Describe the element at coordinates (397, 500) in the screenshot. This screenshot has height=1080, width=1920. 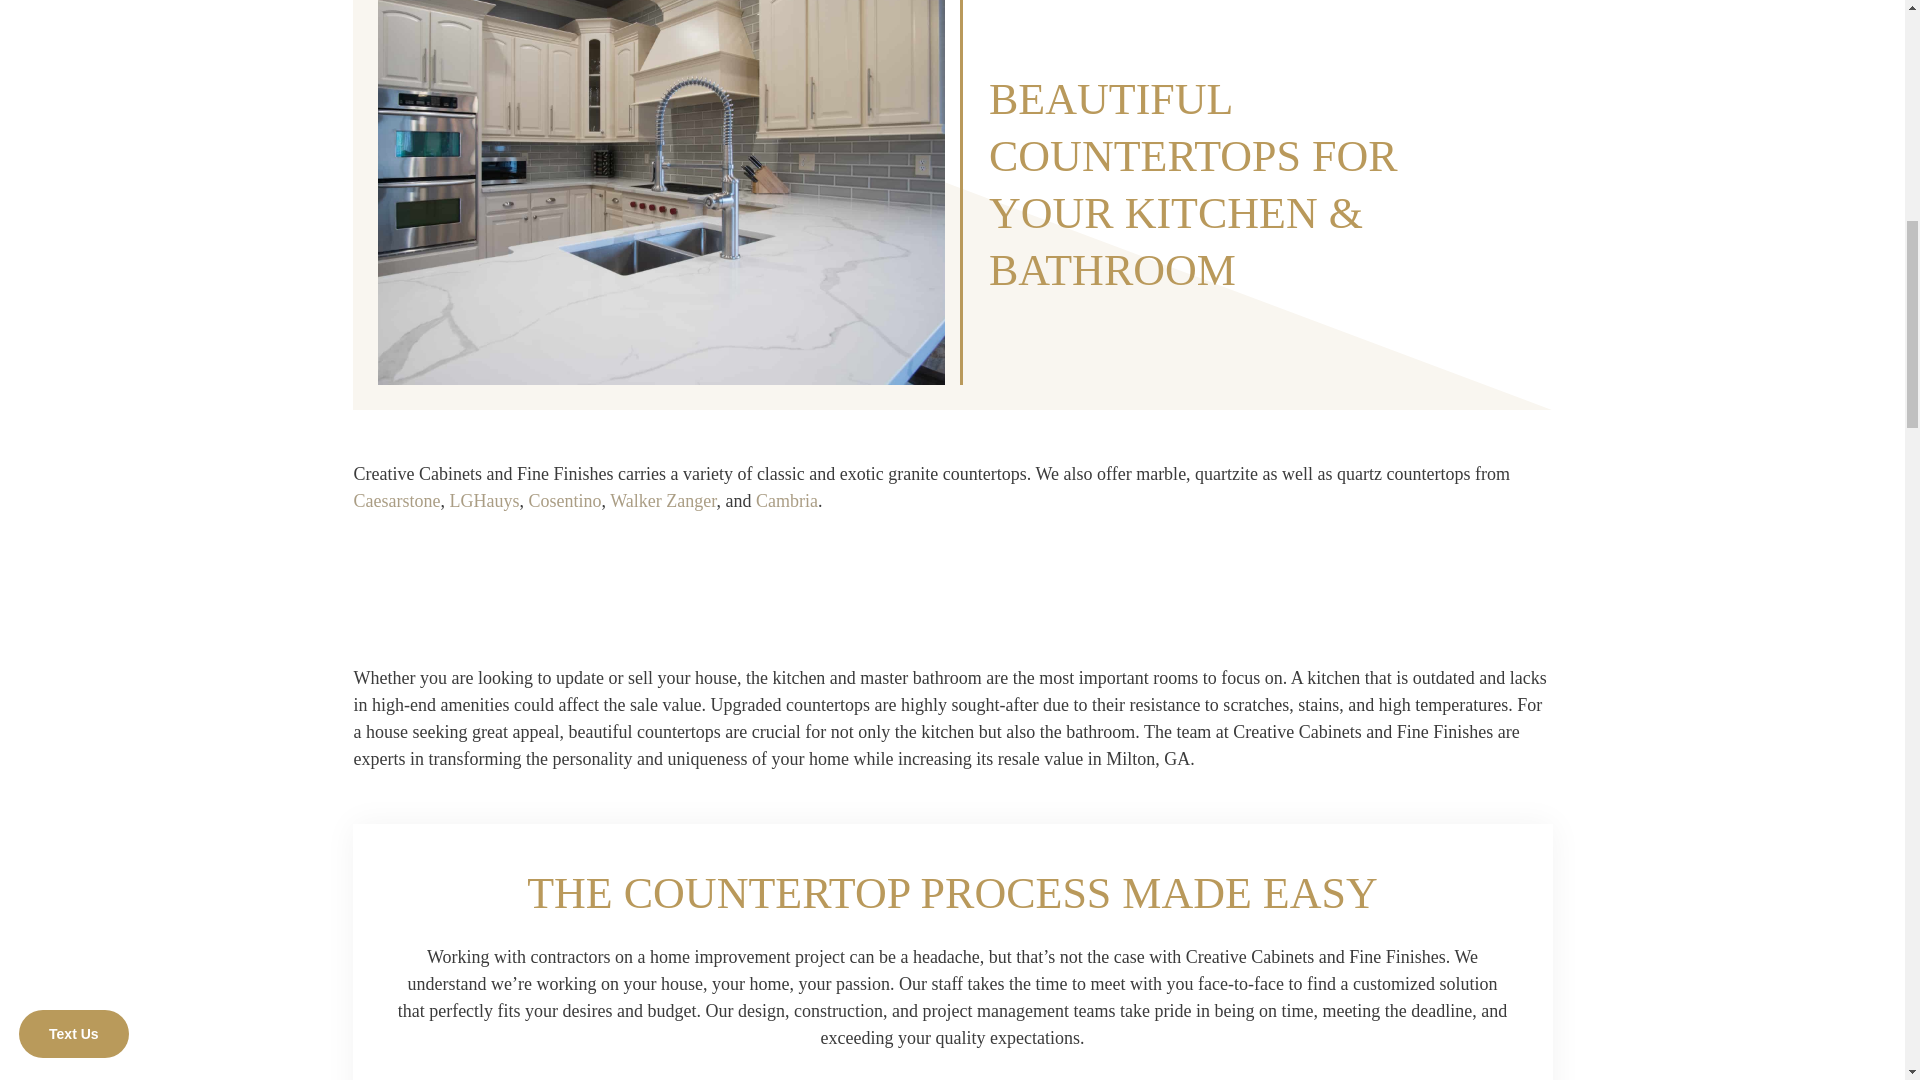
I see `Caesarstone` at that location.